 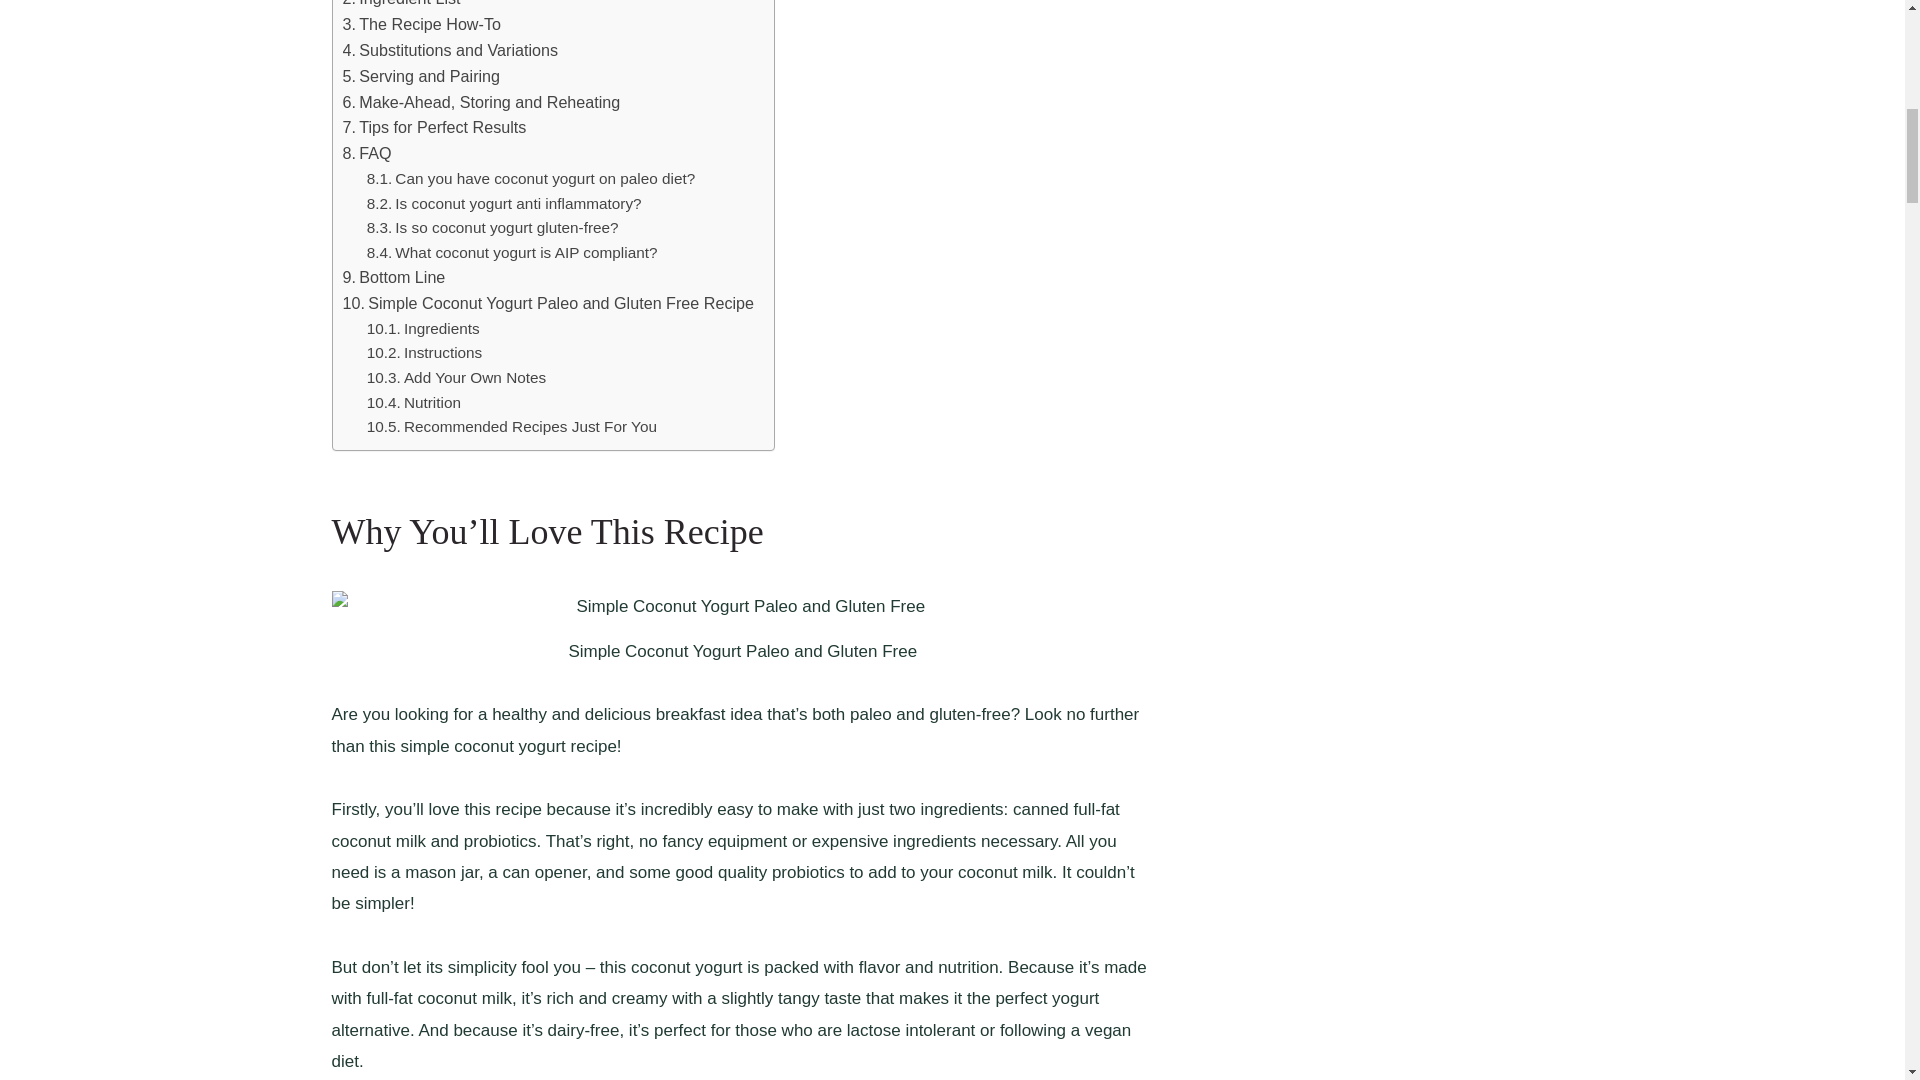 I want to click on Ingredients  , so click(x=428, y=330).